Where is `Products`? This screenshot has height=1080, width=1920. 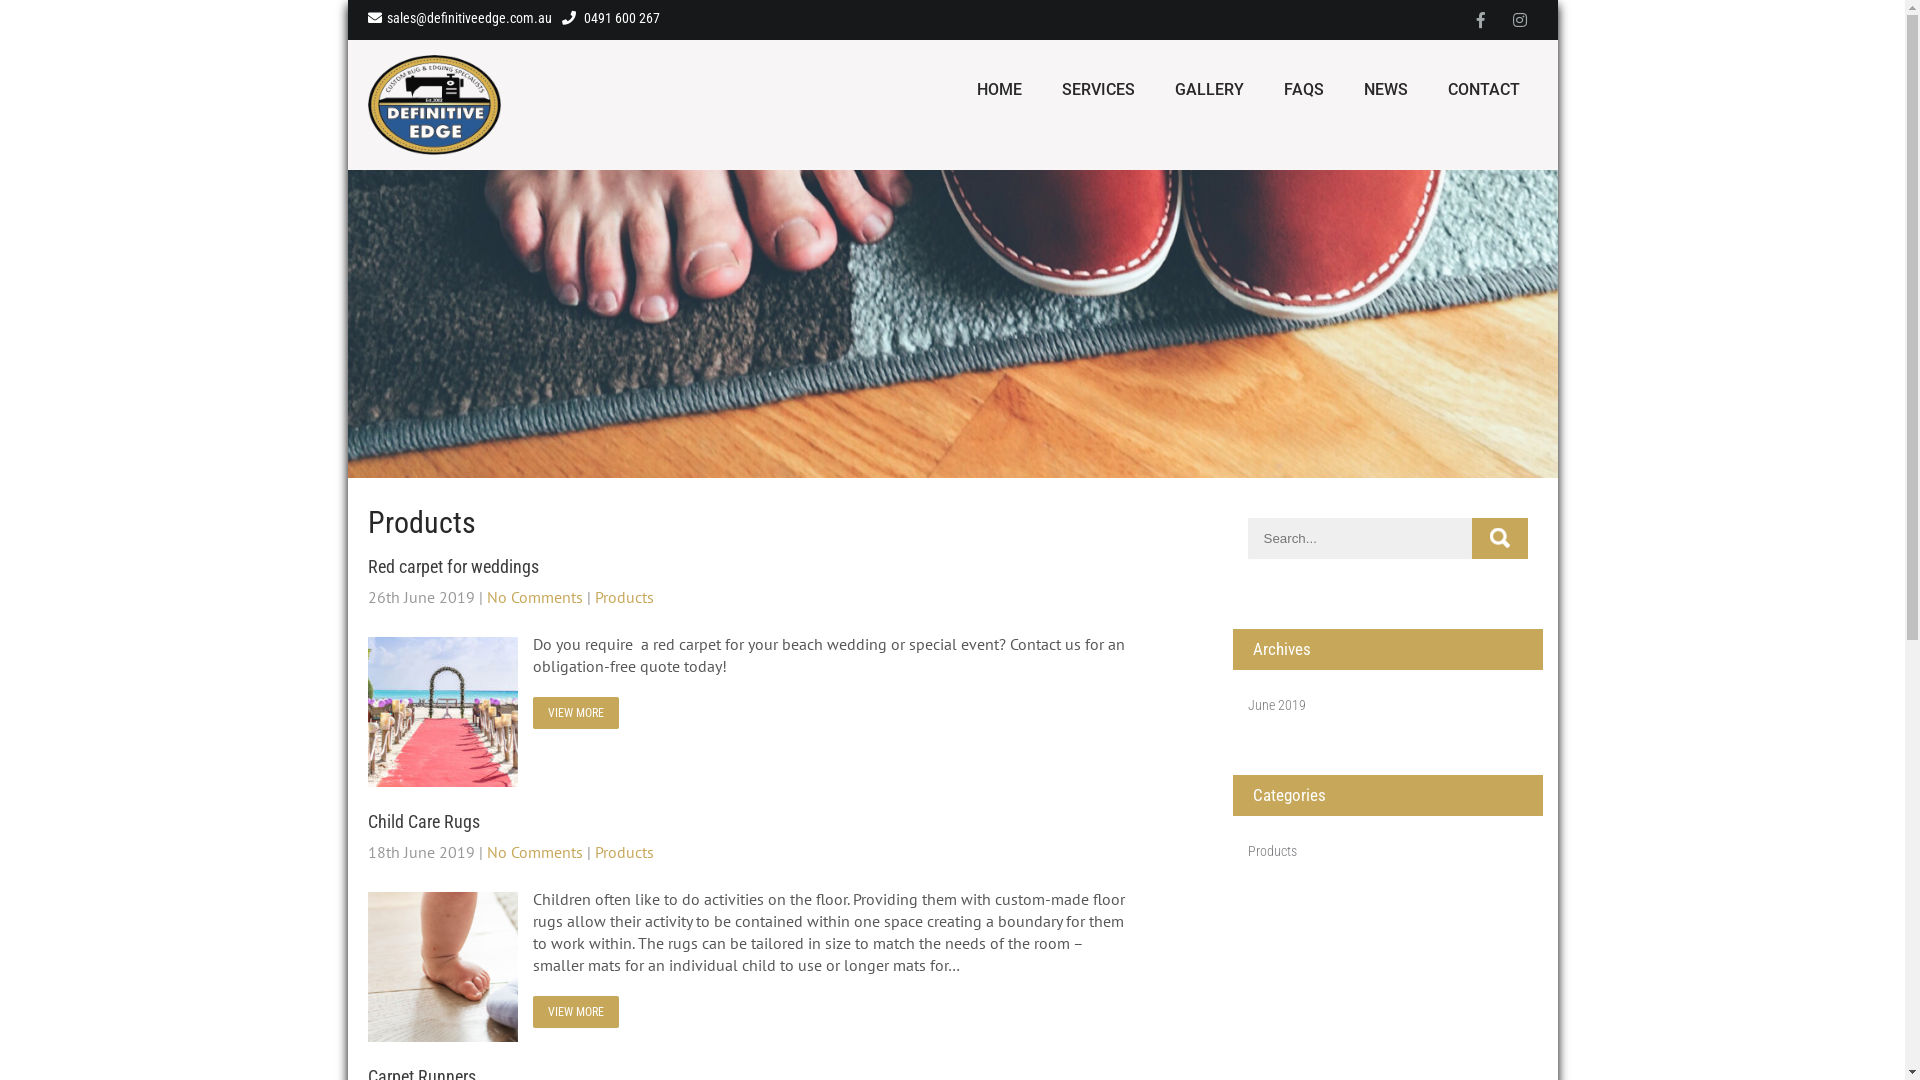 Products is located at coordinates (624, 597).